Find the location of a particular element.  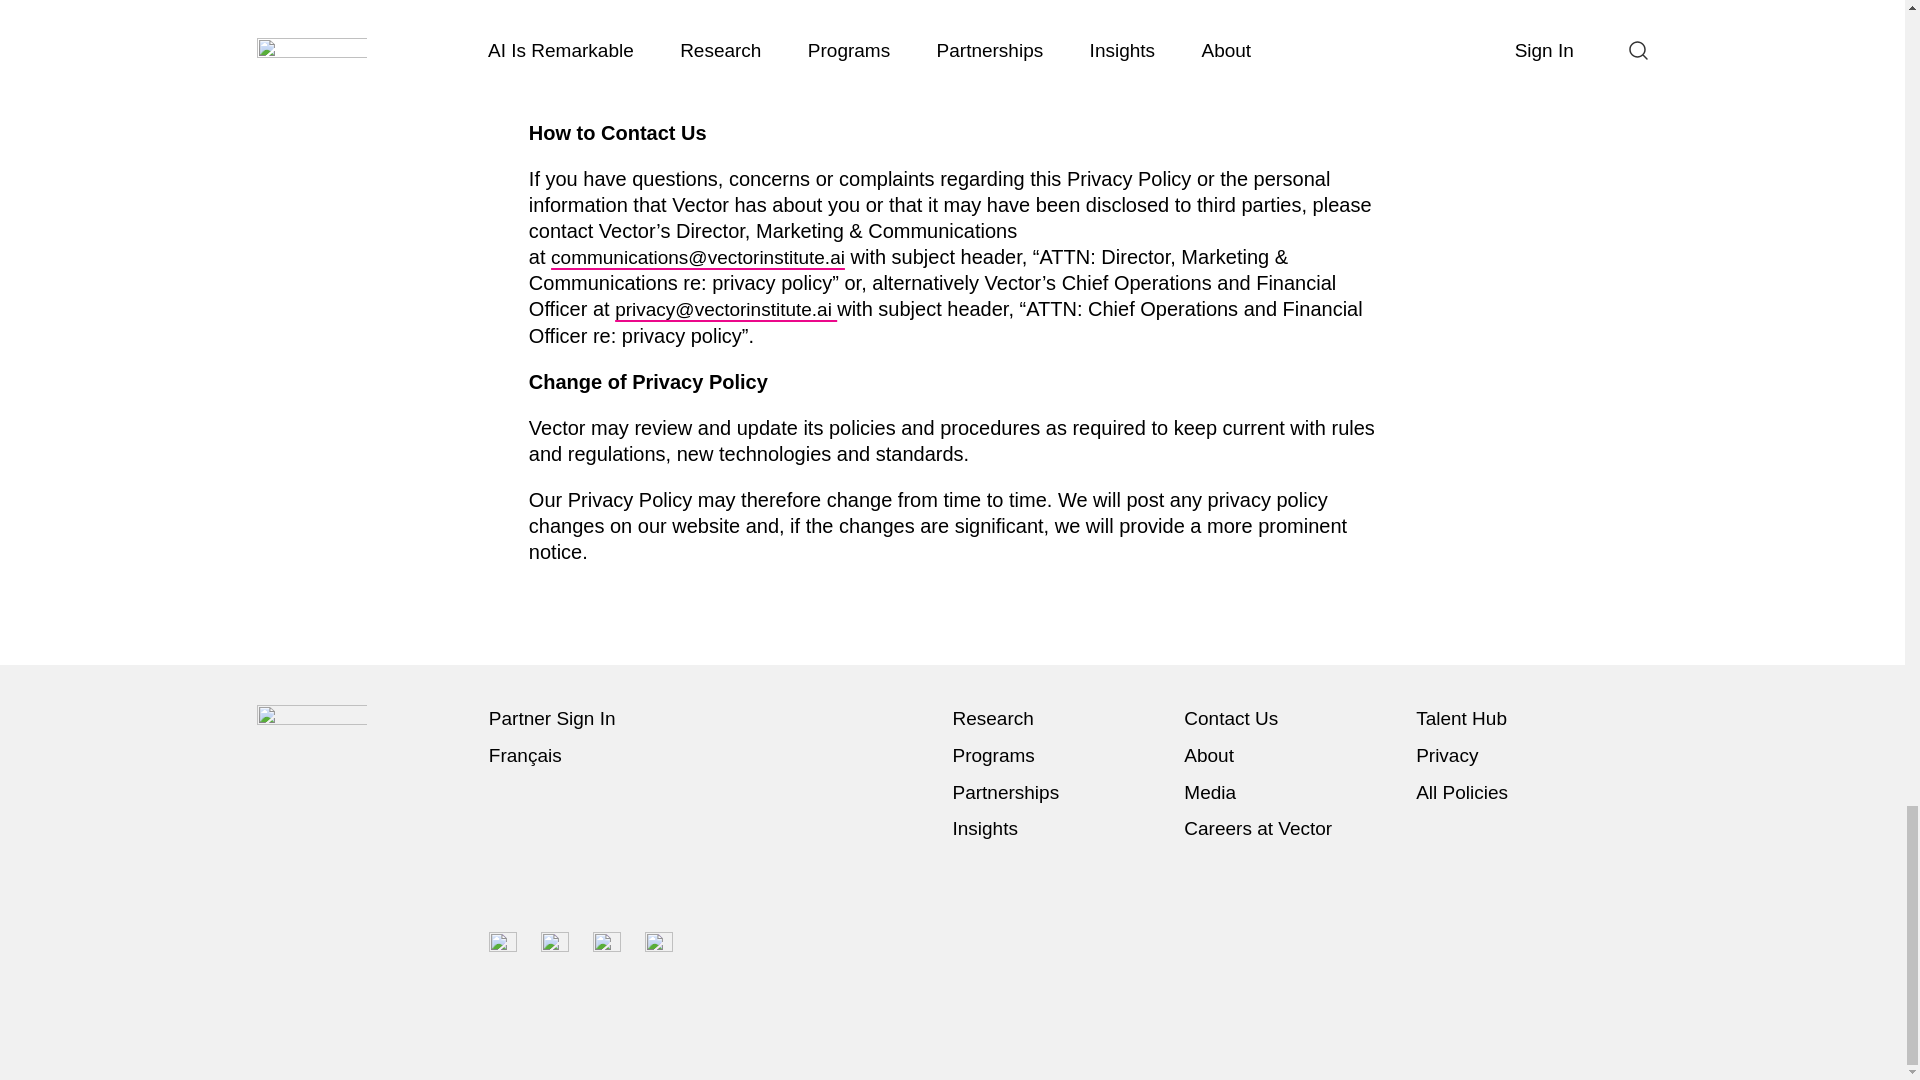

Language switcher : French is located at coordinates (530, 755).